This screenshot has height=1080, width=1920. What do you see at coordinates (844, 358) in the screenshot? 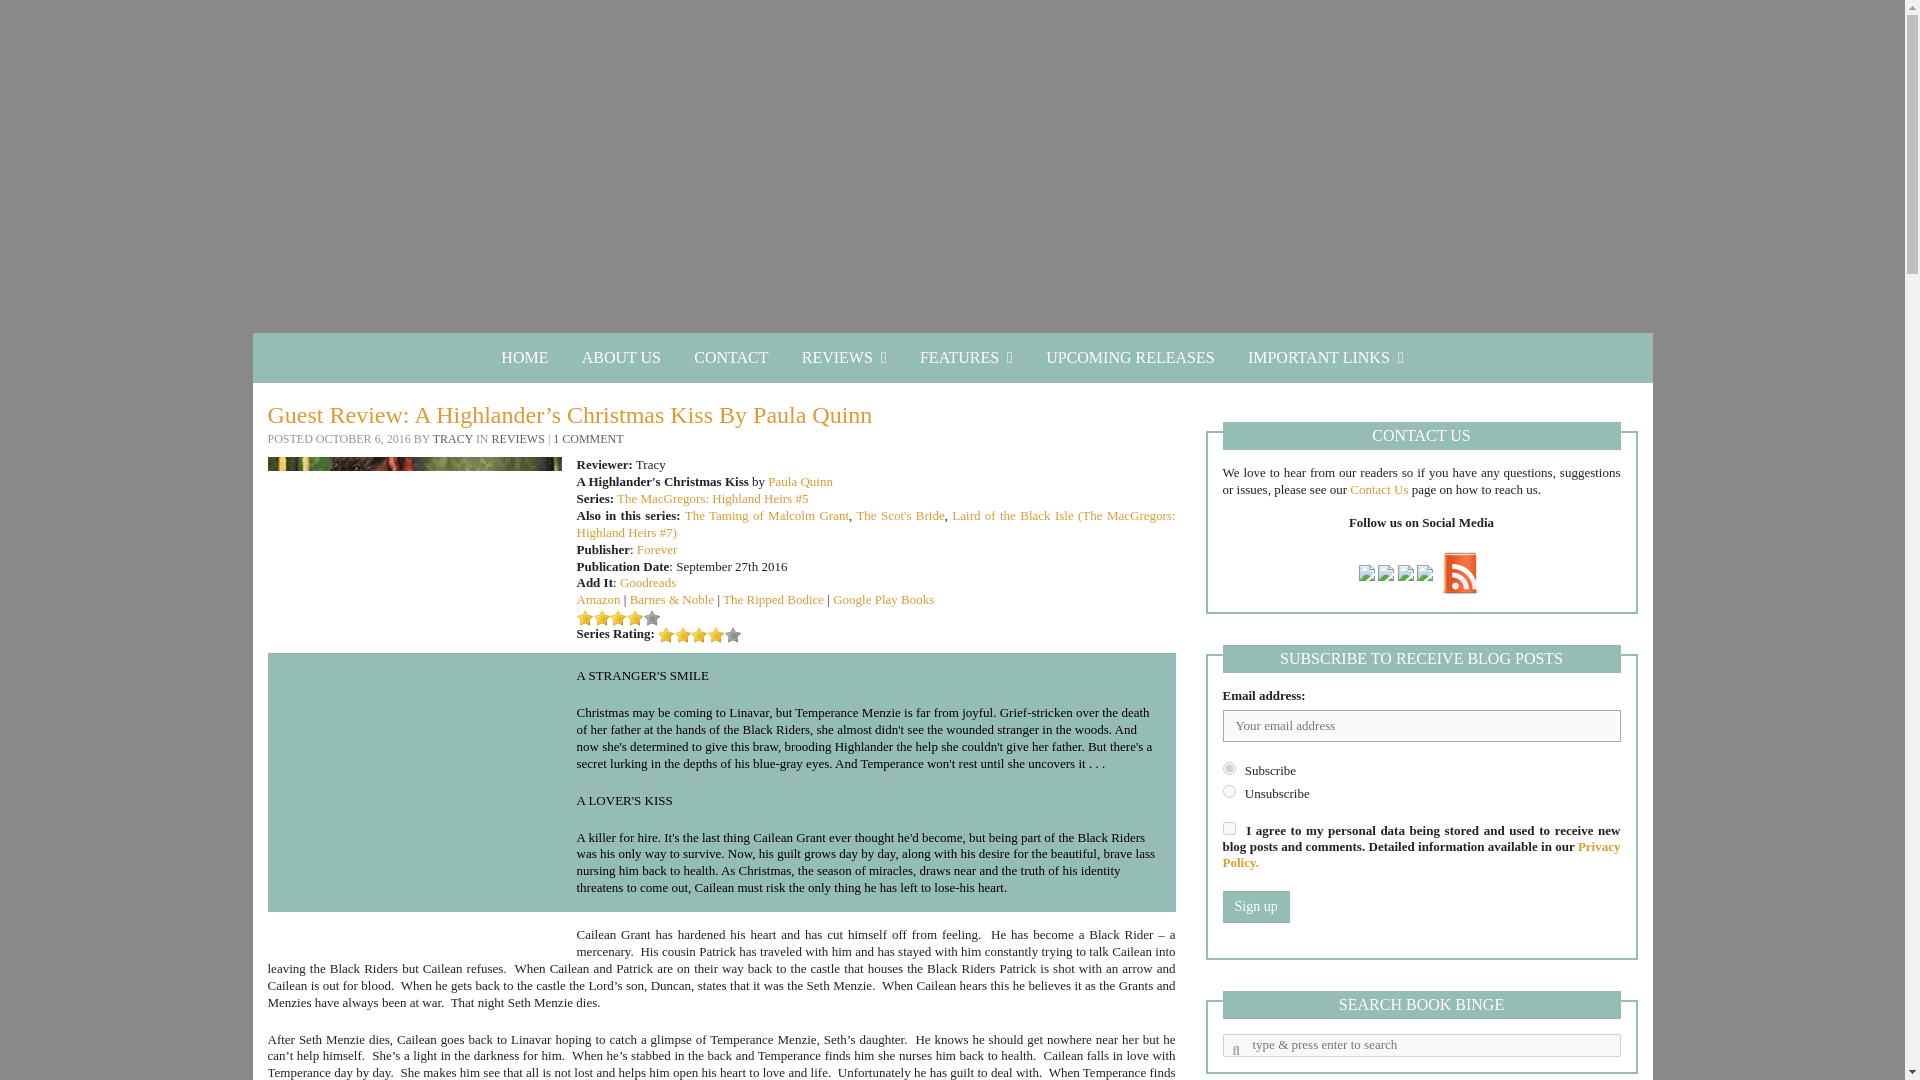
I see `REVIEWS  ` at bounding box center [844, 358].